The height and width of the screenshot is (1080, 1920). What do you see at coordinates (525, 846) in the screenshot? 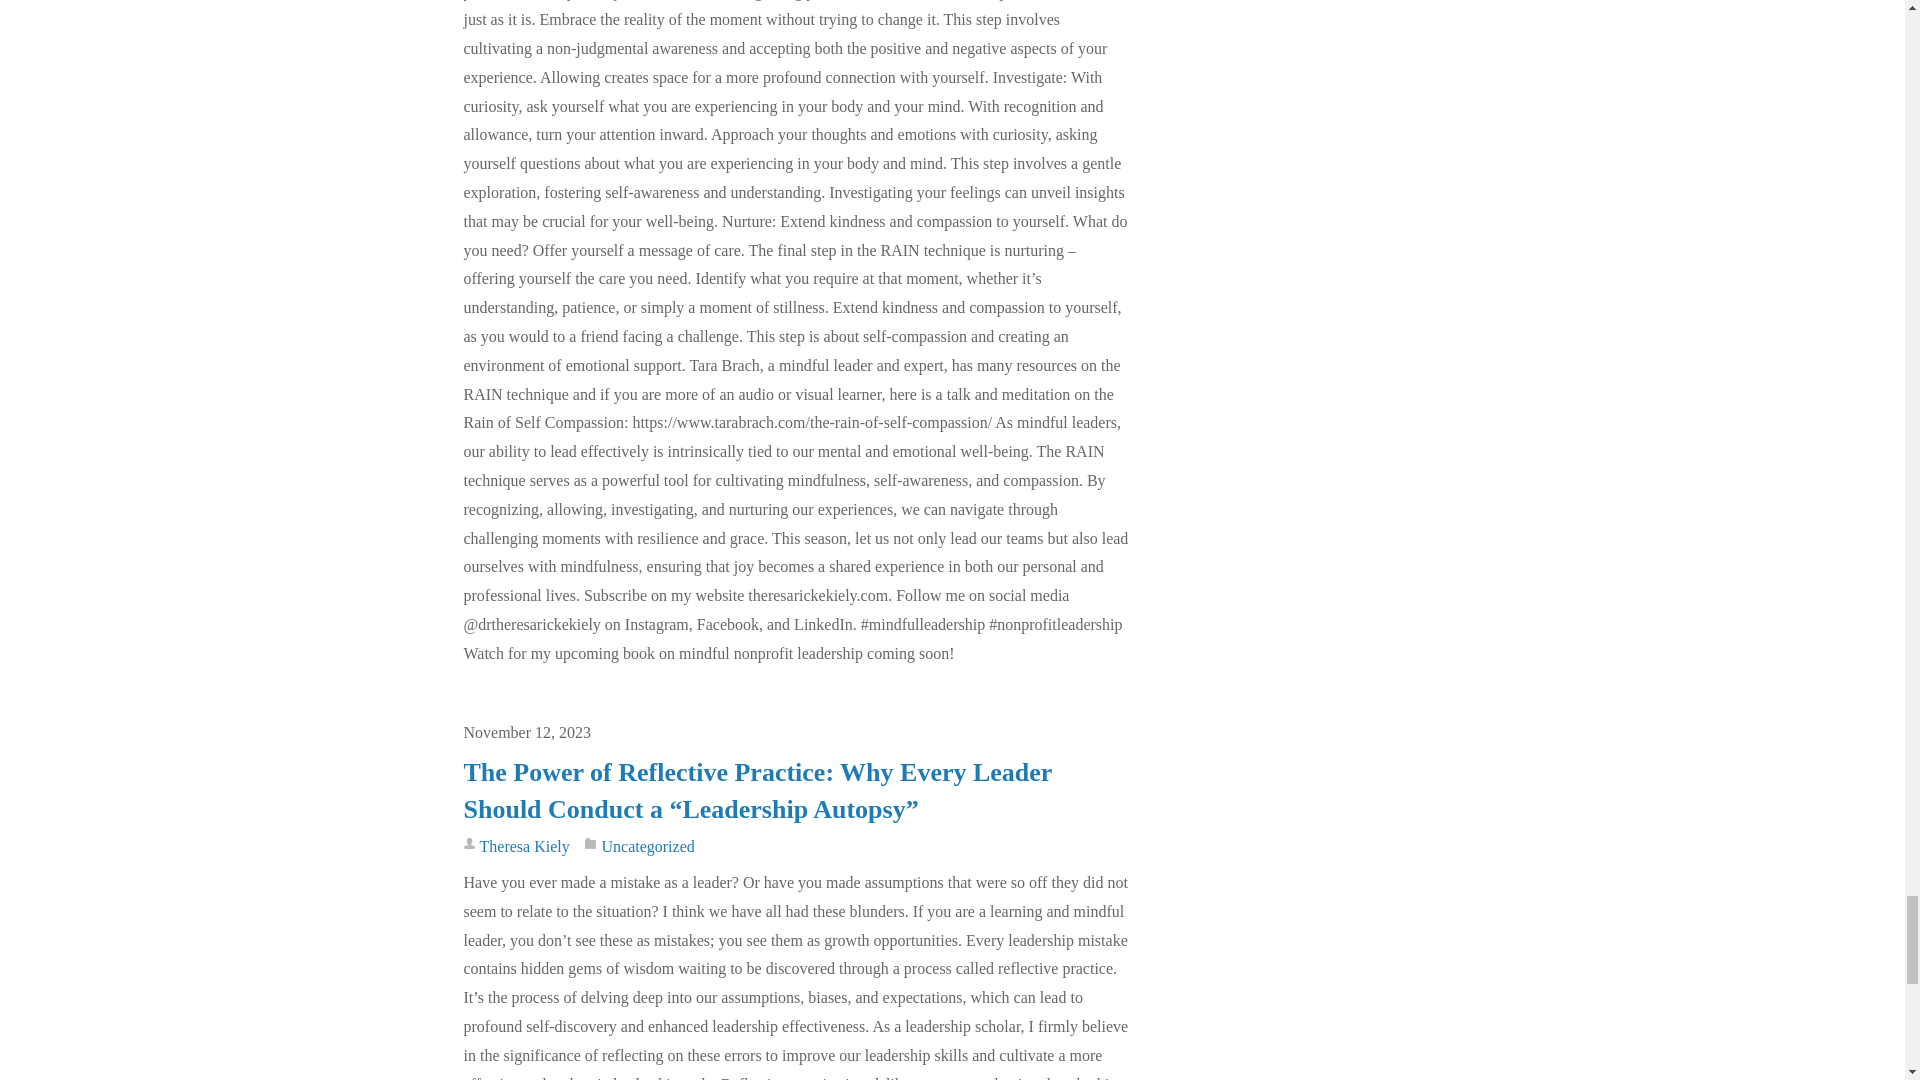
I see `Theresa Kiely` at bounding box center [525, 846].